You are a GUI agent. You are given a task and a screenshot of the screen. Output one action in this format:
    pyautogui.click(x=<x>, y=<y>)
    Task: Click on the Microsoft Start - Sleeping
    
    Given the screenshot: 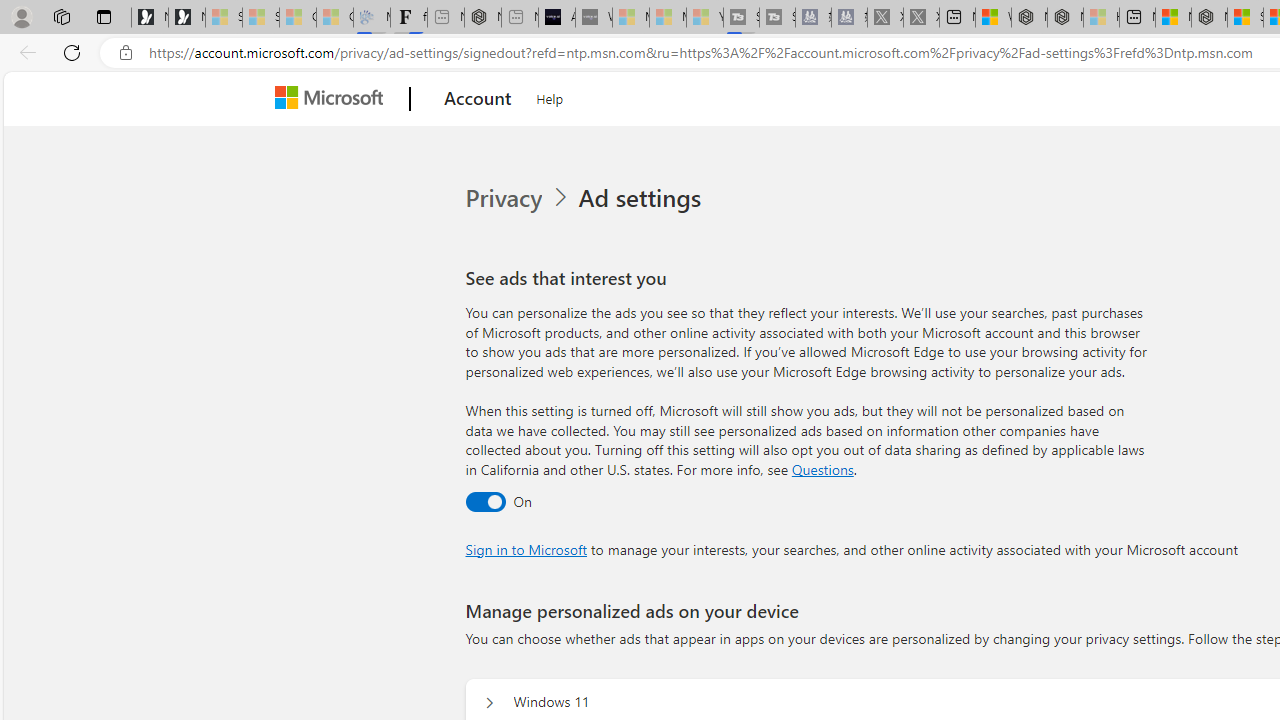 What is the action you would take?
    pyautogui.click(x=668, y=18)
    